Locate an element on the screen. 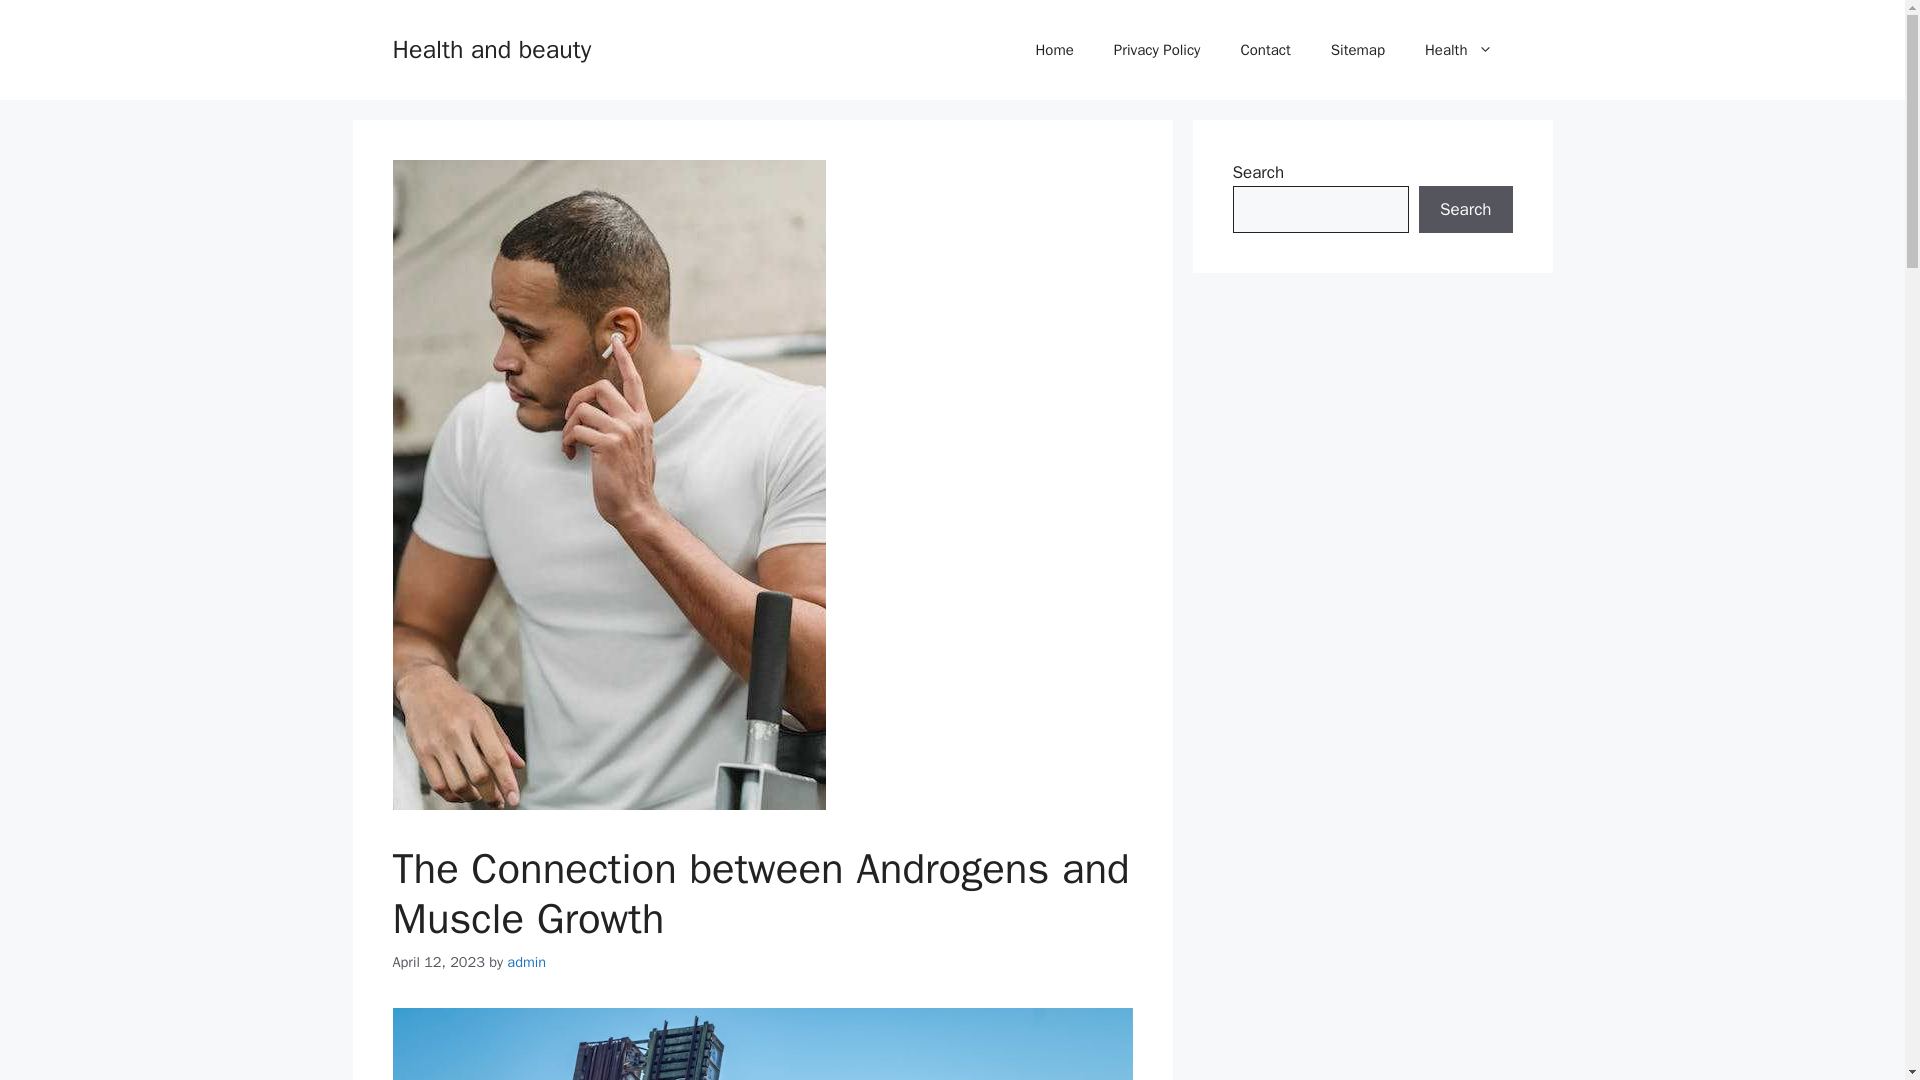 The image size is (1920, 1080). Privacy Policy is located at coordinates (1158, 50).